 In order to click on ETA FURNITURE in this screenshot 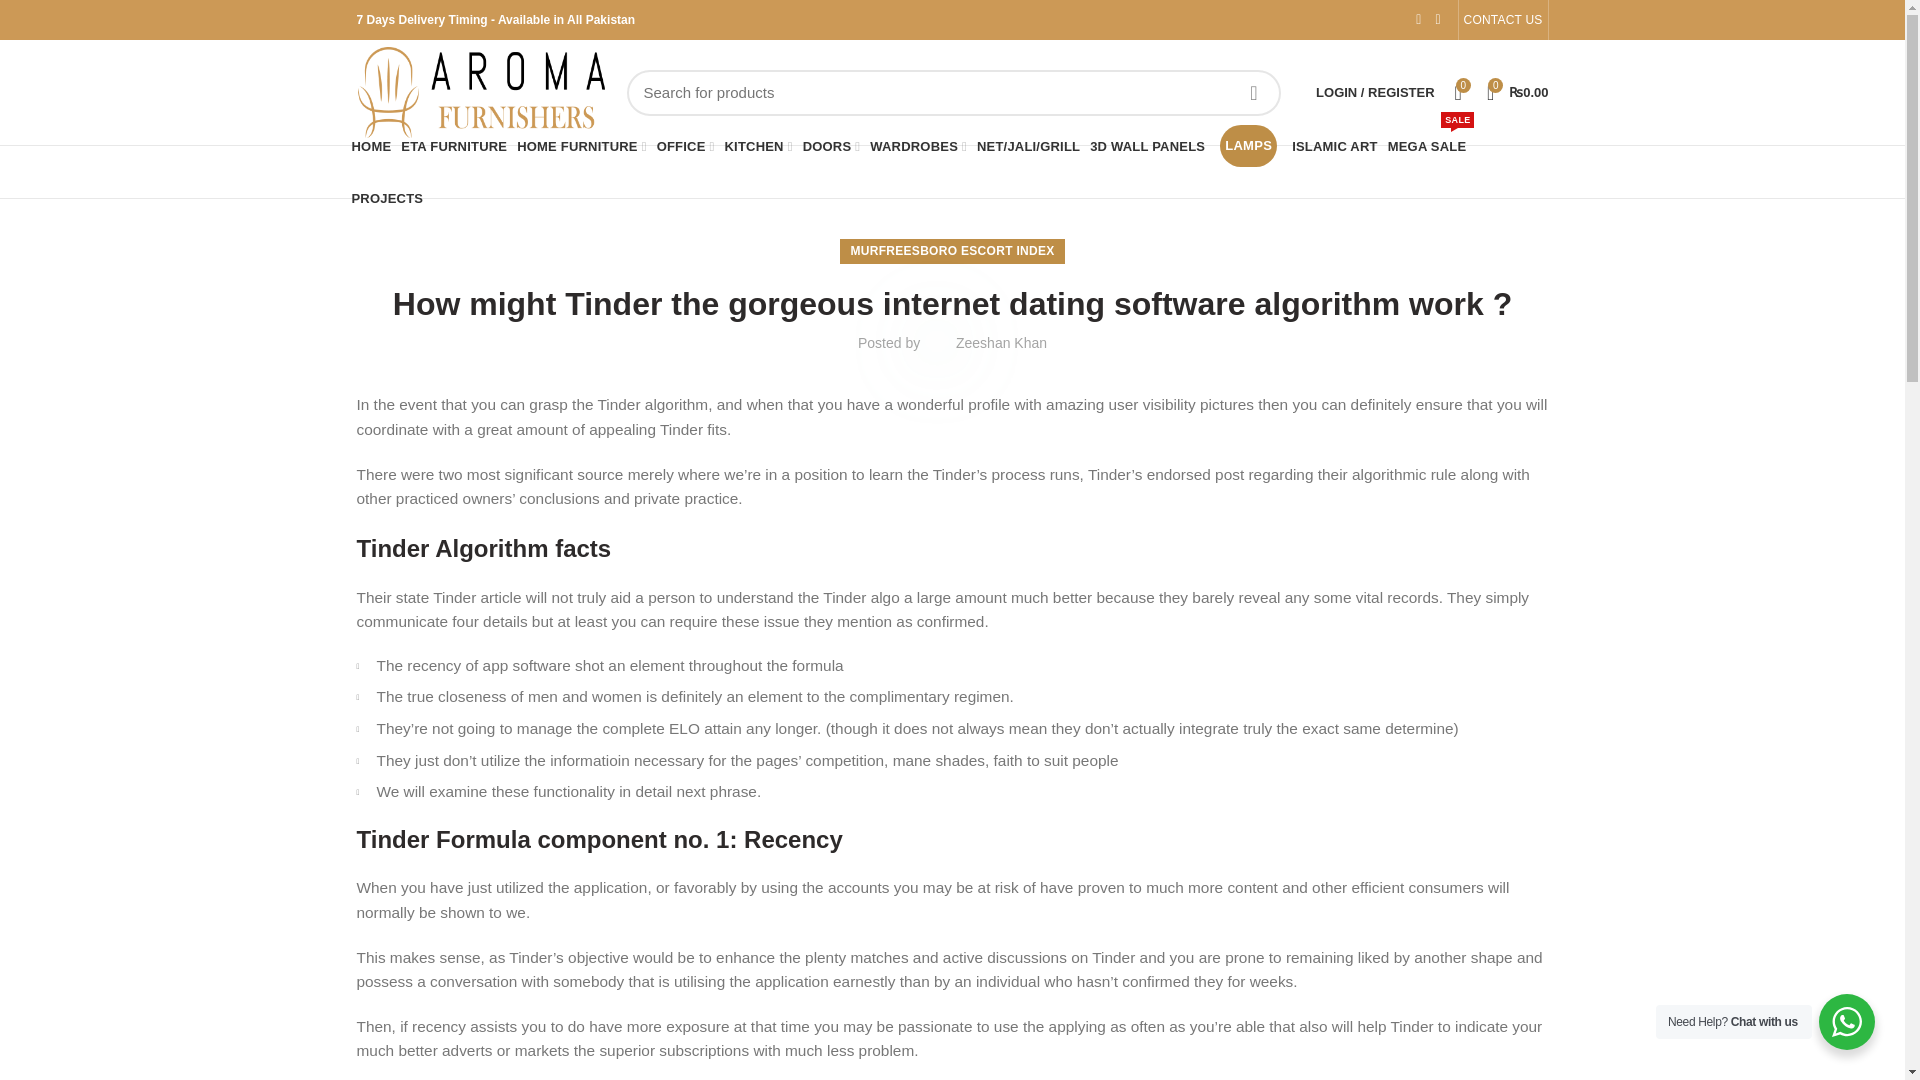, I will do `click(454, 145)`.